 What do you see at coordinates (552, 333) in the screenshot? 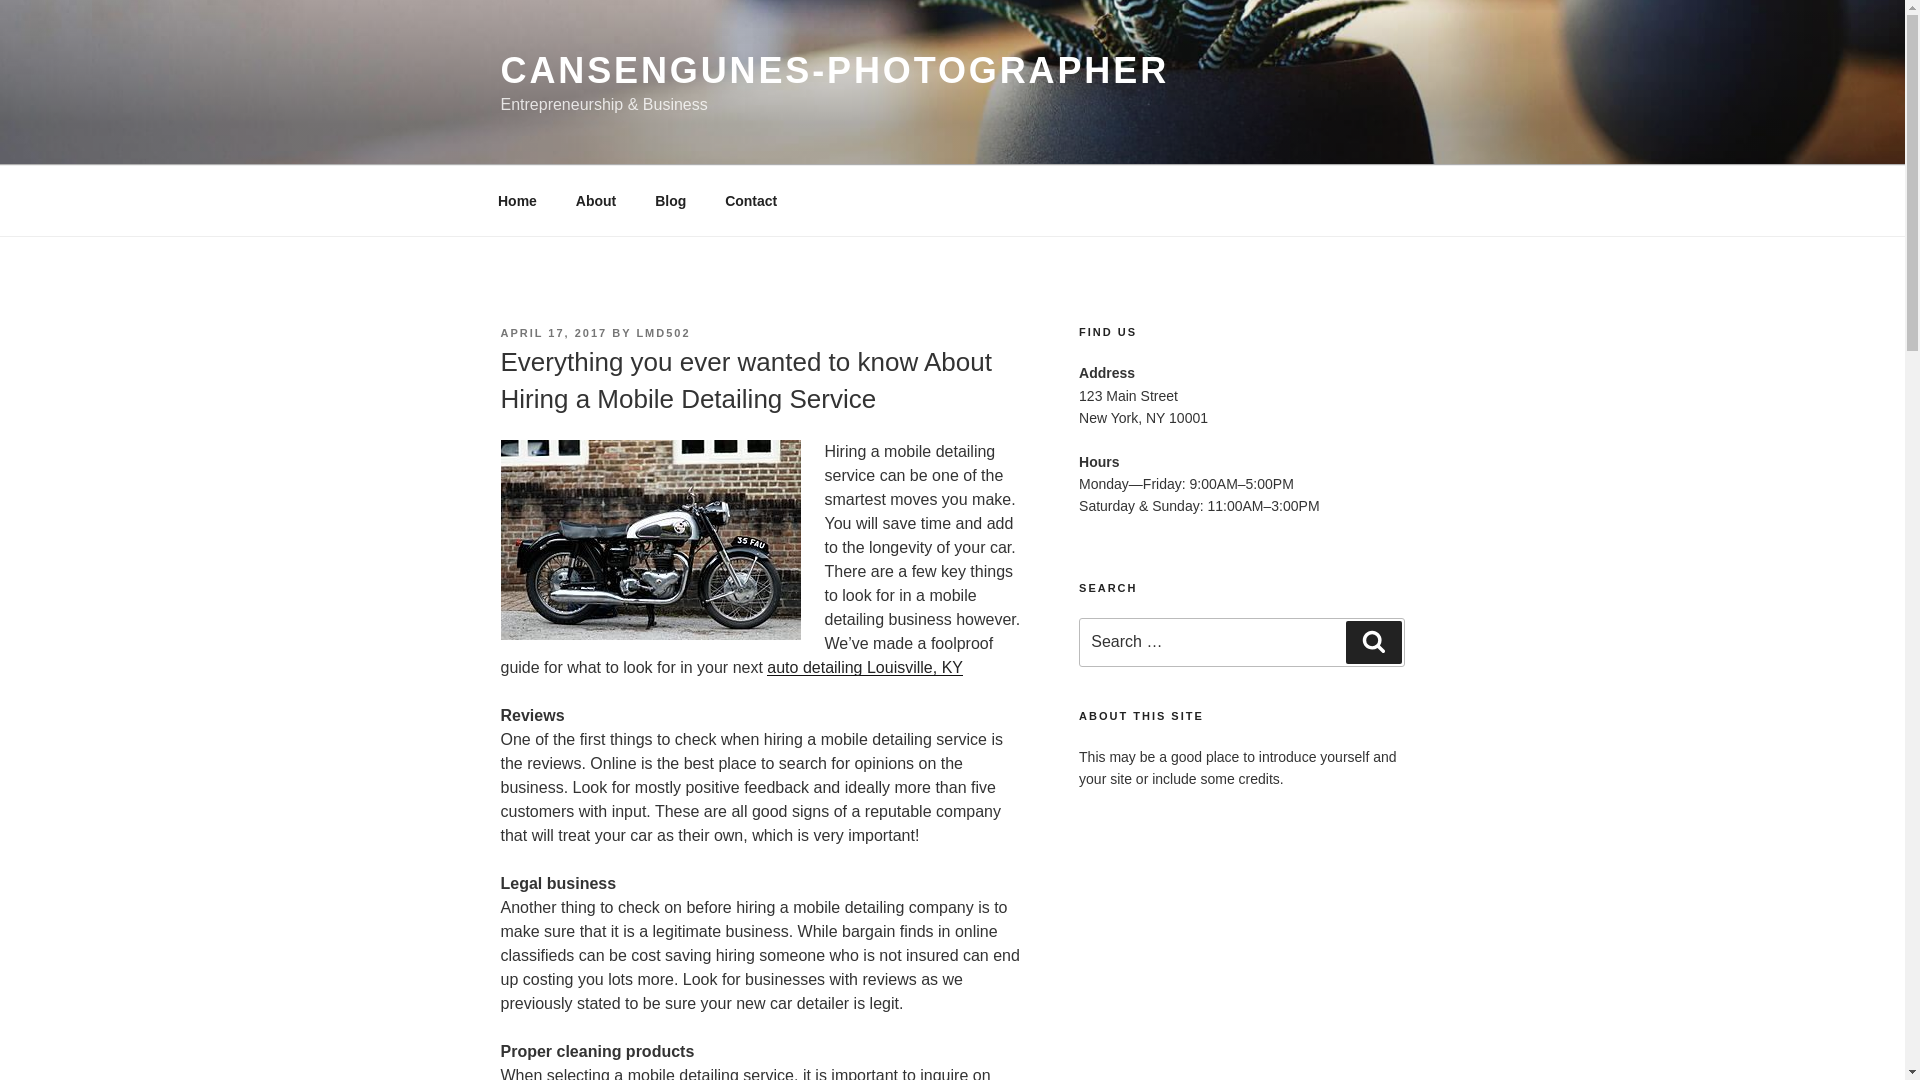
I see `APRIL 17, 2017` at bounding box center [552, 333].